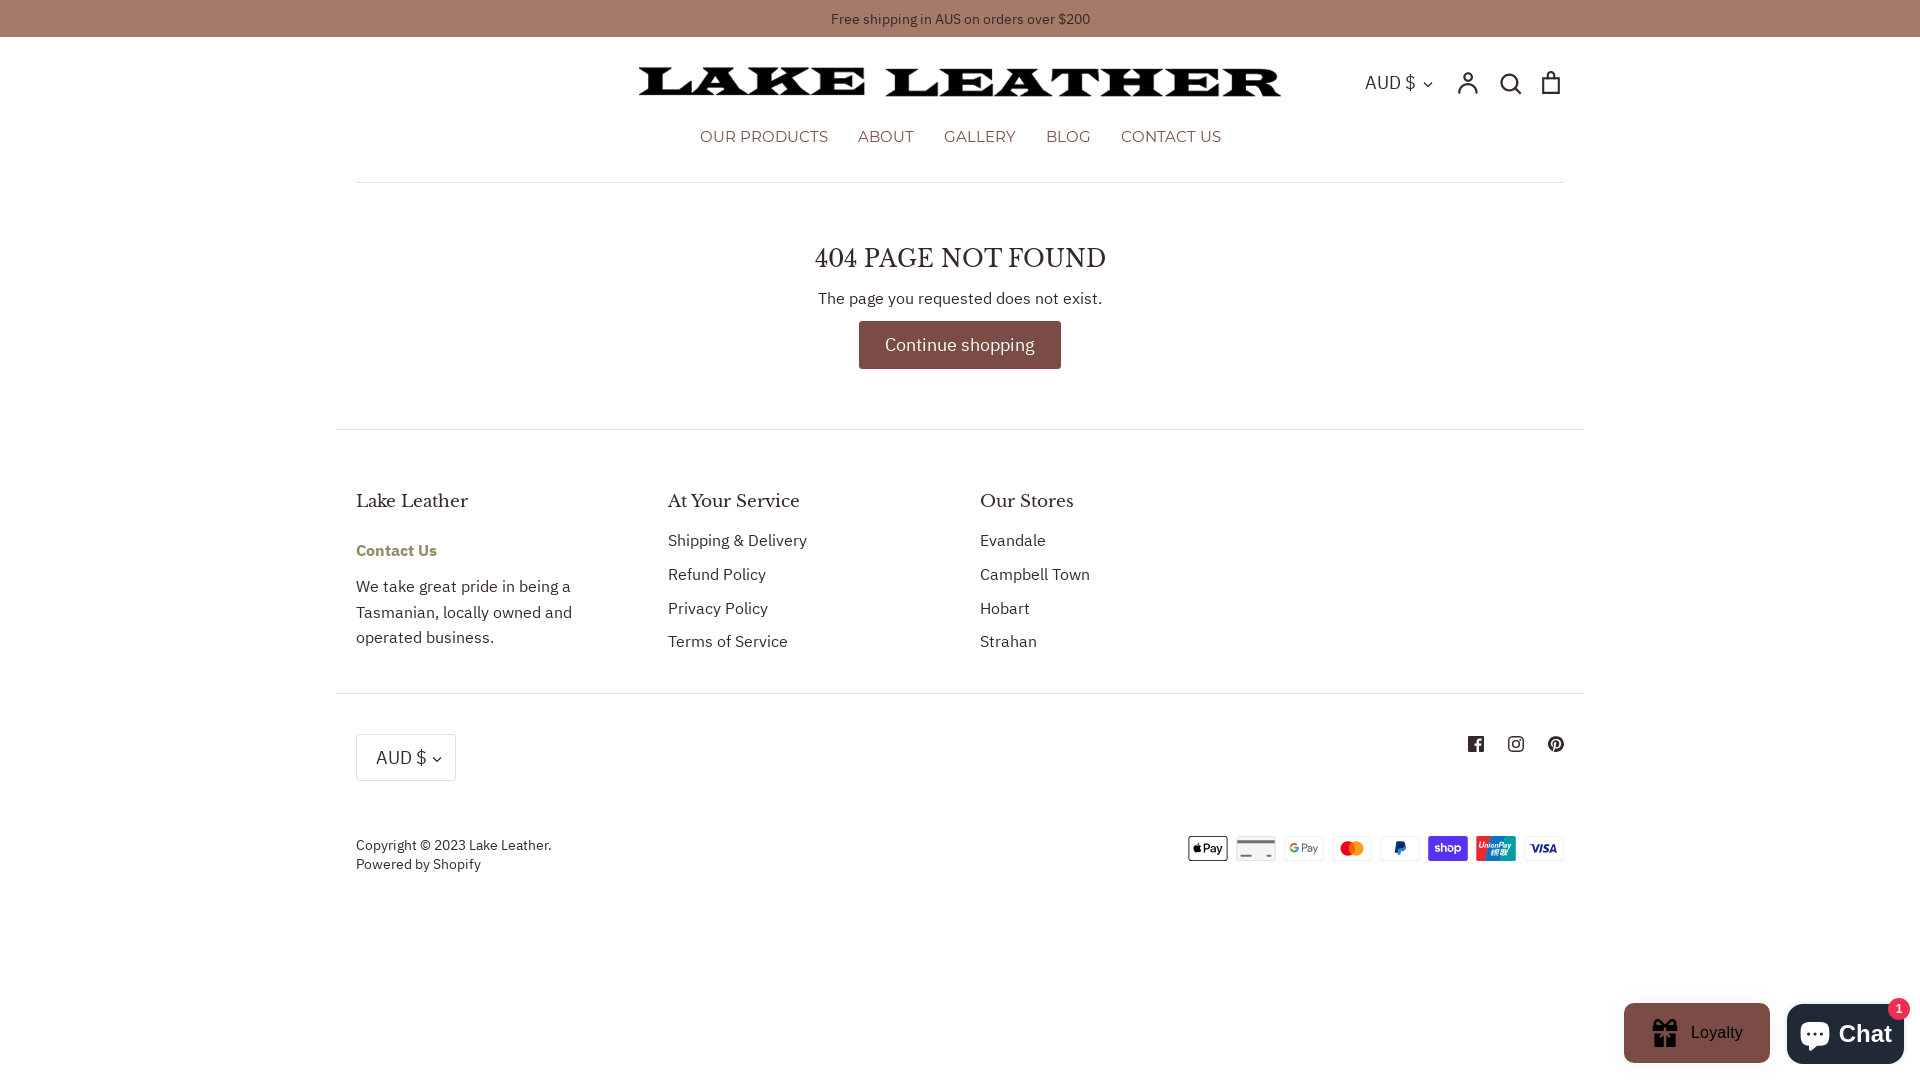 This screenshot has width=1920, height=1080. What do you see at coordinates (764, 136) in the screenshot?
I see `OUR PRODUCTS` at bounding box center [764, 136].